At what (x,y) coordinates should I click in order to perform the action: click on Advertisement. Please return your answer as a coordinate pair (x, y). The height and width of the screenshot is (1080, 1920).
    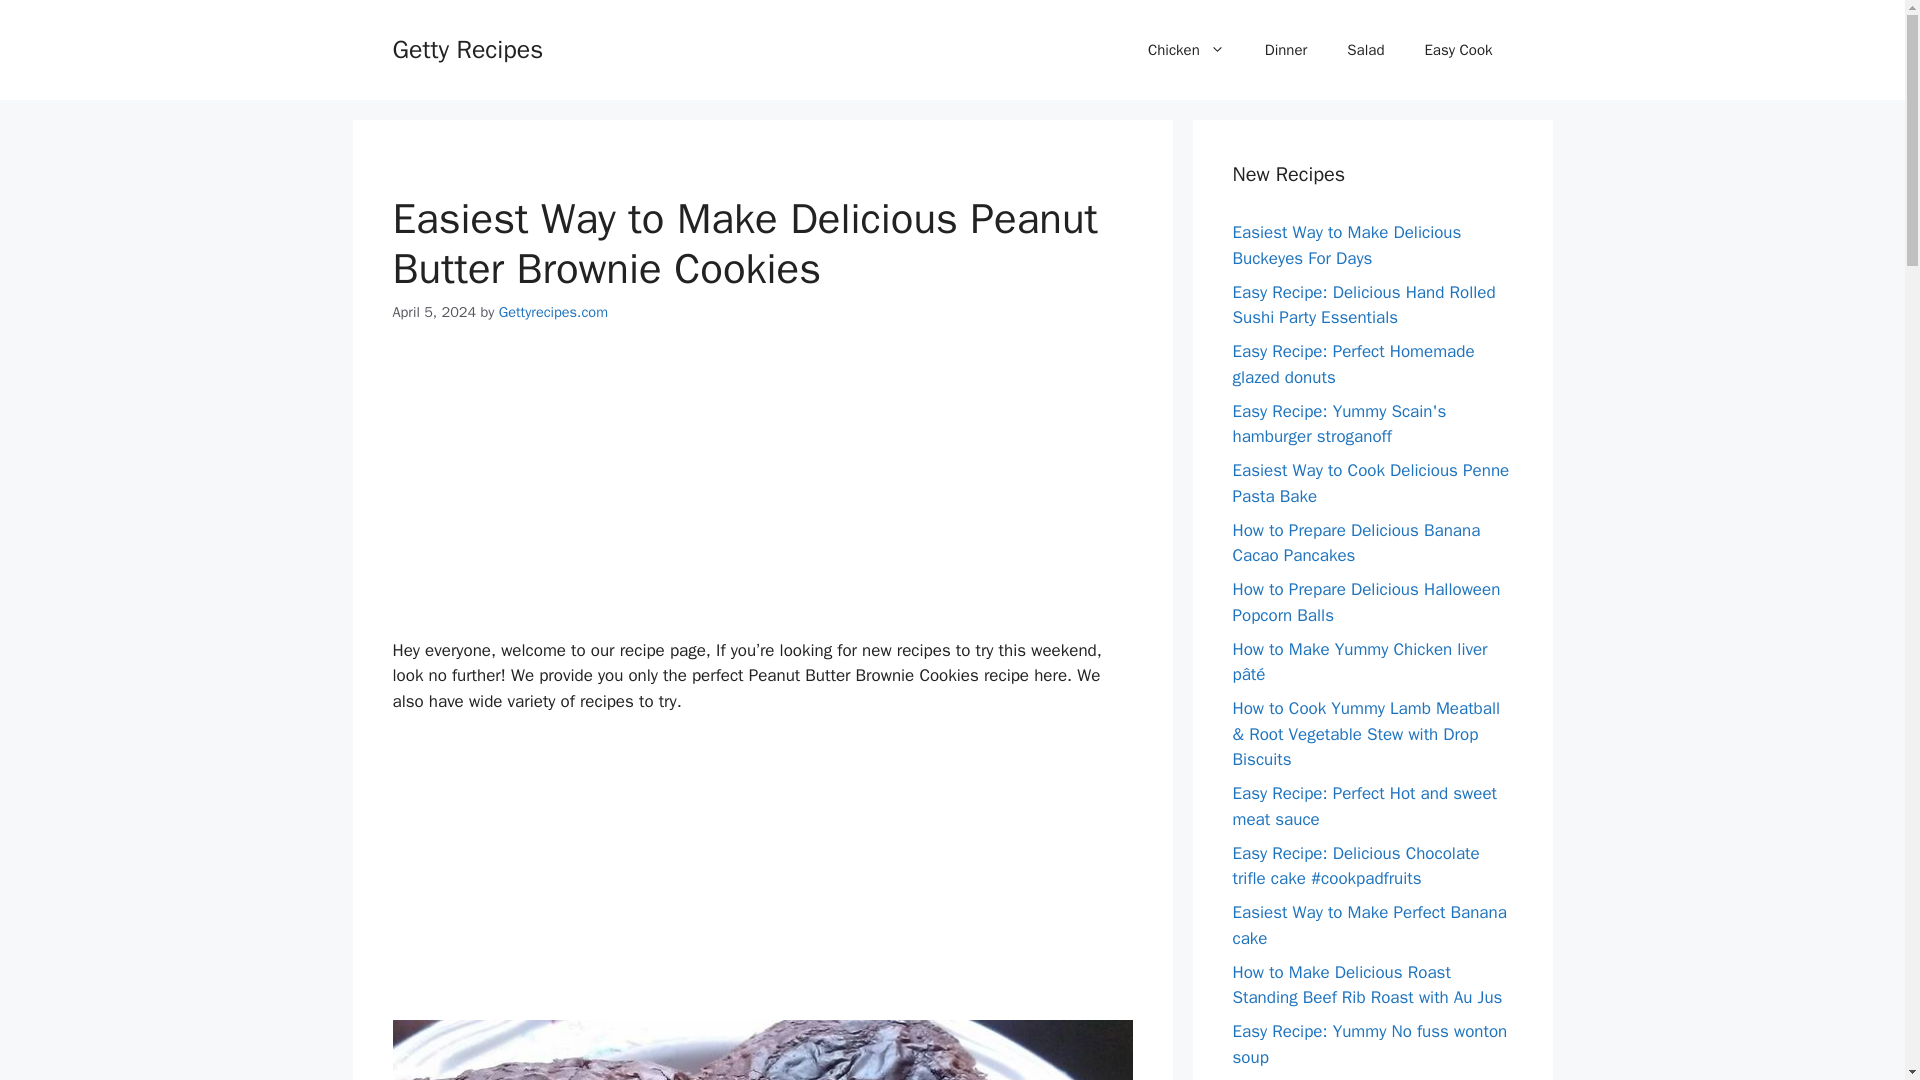
    Looking at the image, I should click on (762, 498).